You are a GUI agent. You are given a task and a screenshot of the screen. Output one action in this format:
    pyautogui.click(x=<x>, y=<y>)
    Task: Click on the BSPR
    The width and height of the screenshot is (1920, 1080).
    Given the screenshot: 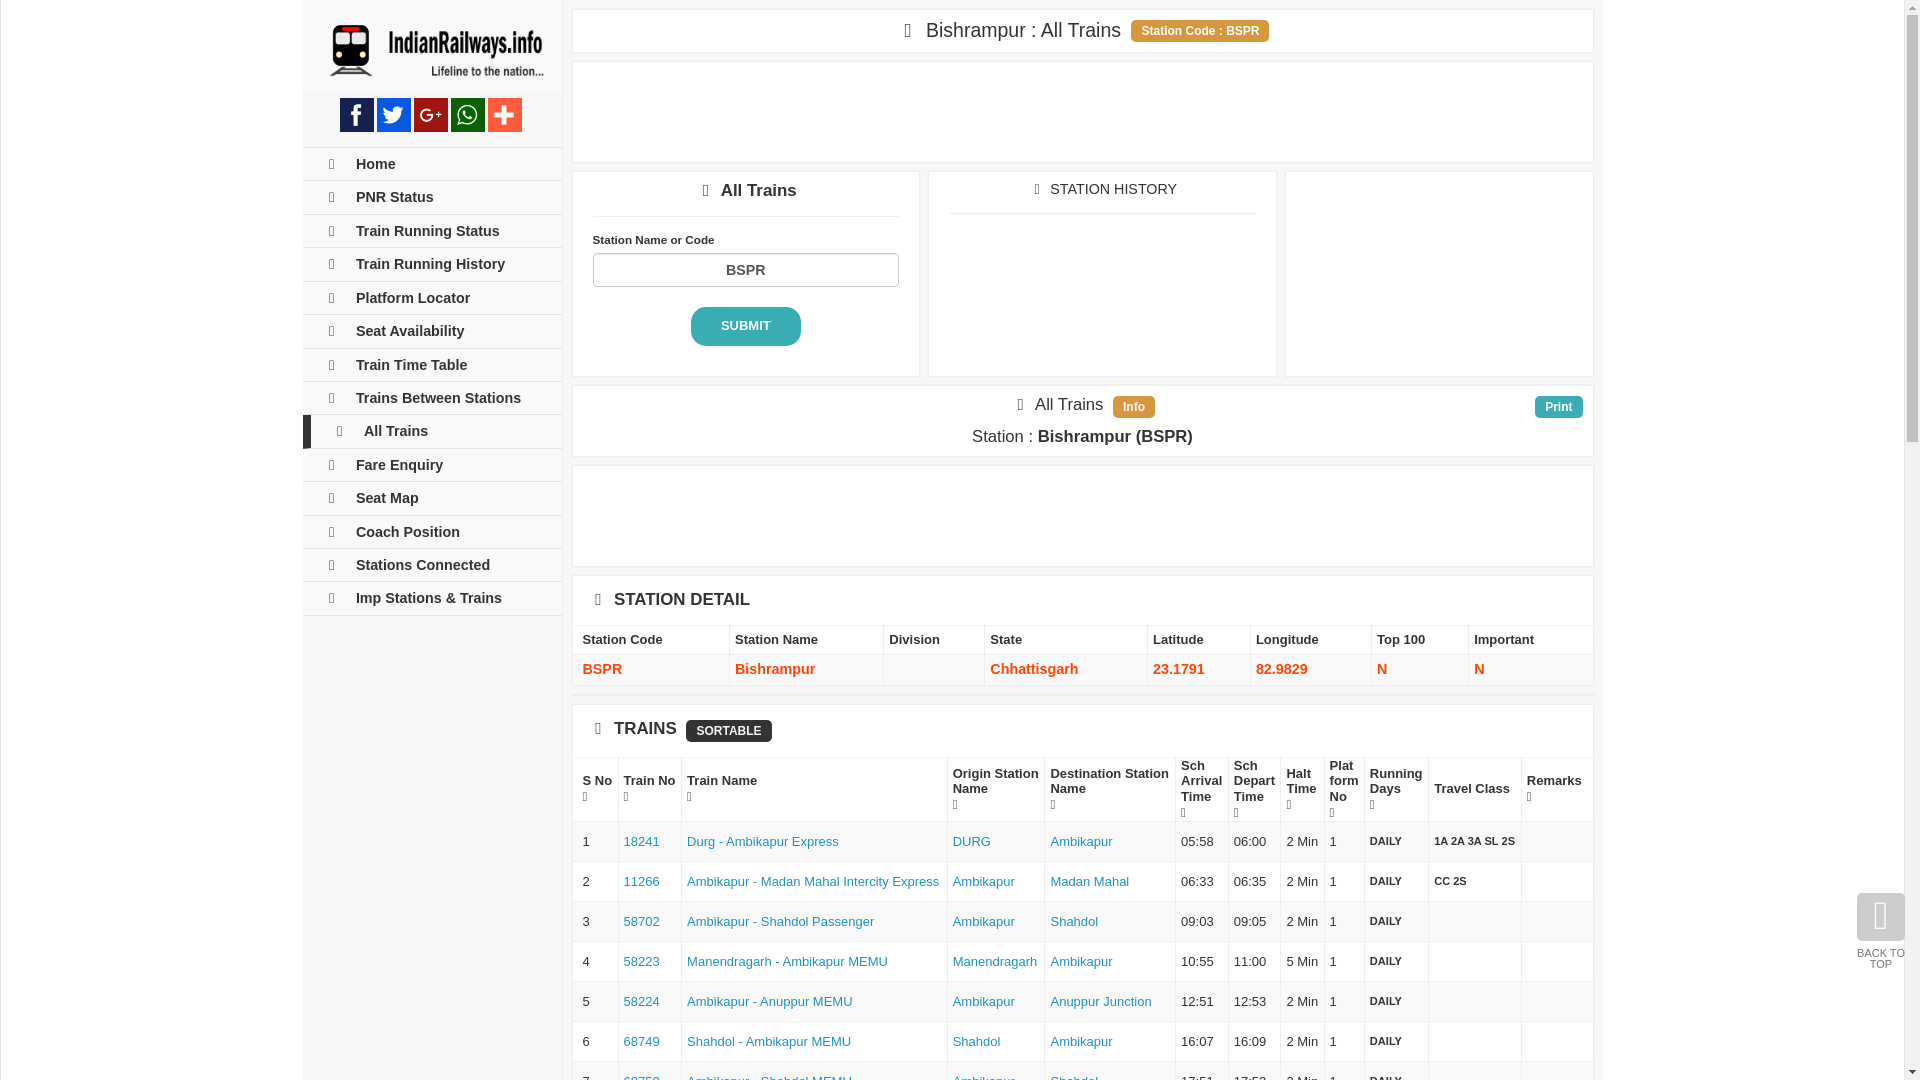 What is the action you would take?
    pyautogui.click(x=744, y=270)
    